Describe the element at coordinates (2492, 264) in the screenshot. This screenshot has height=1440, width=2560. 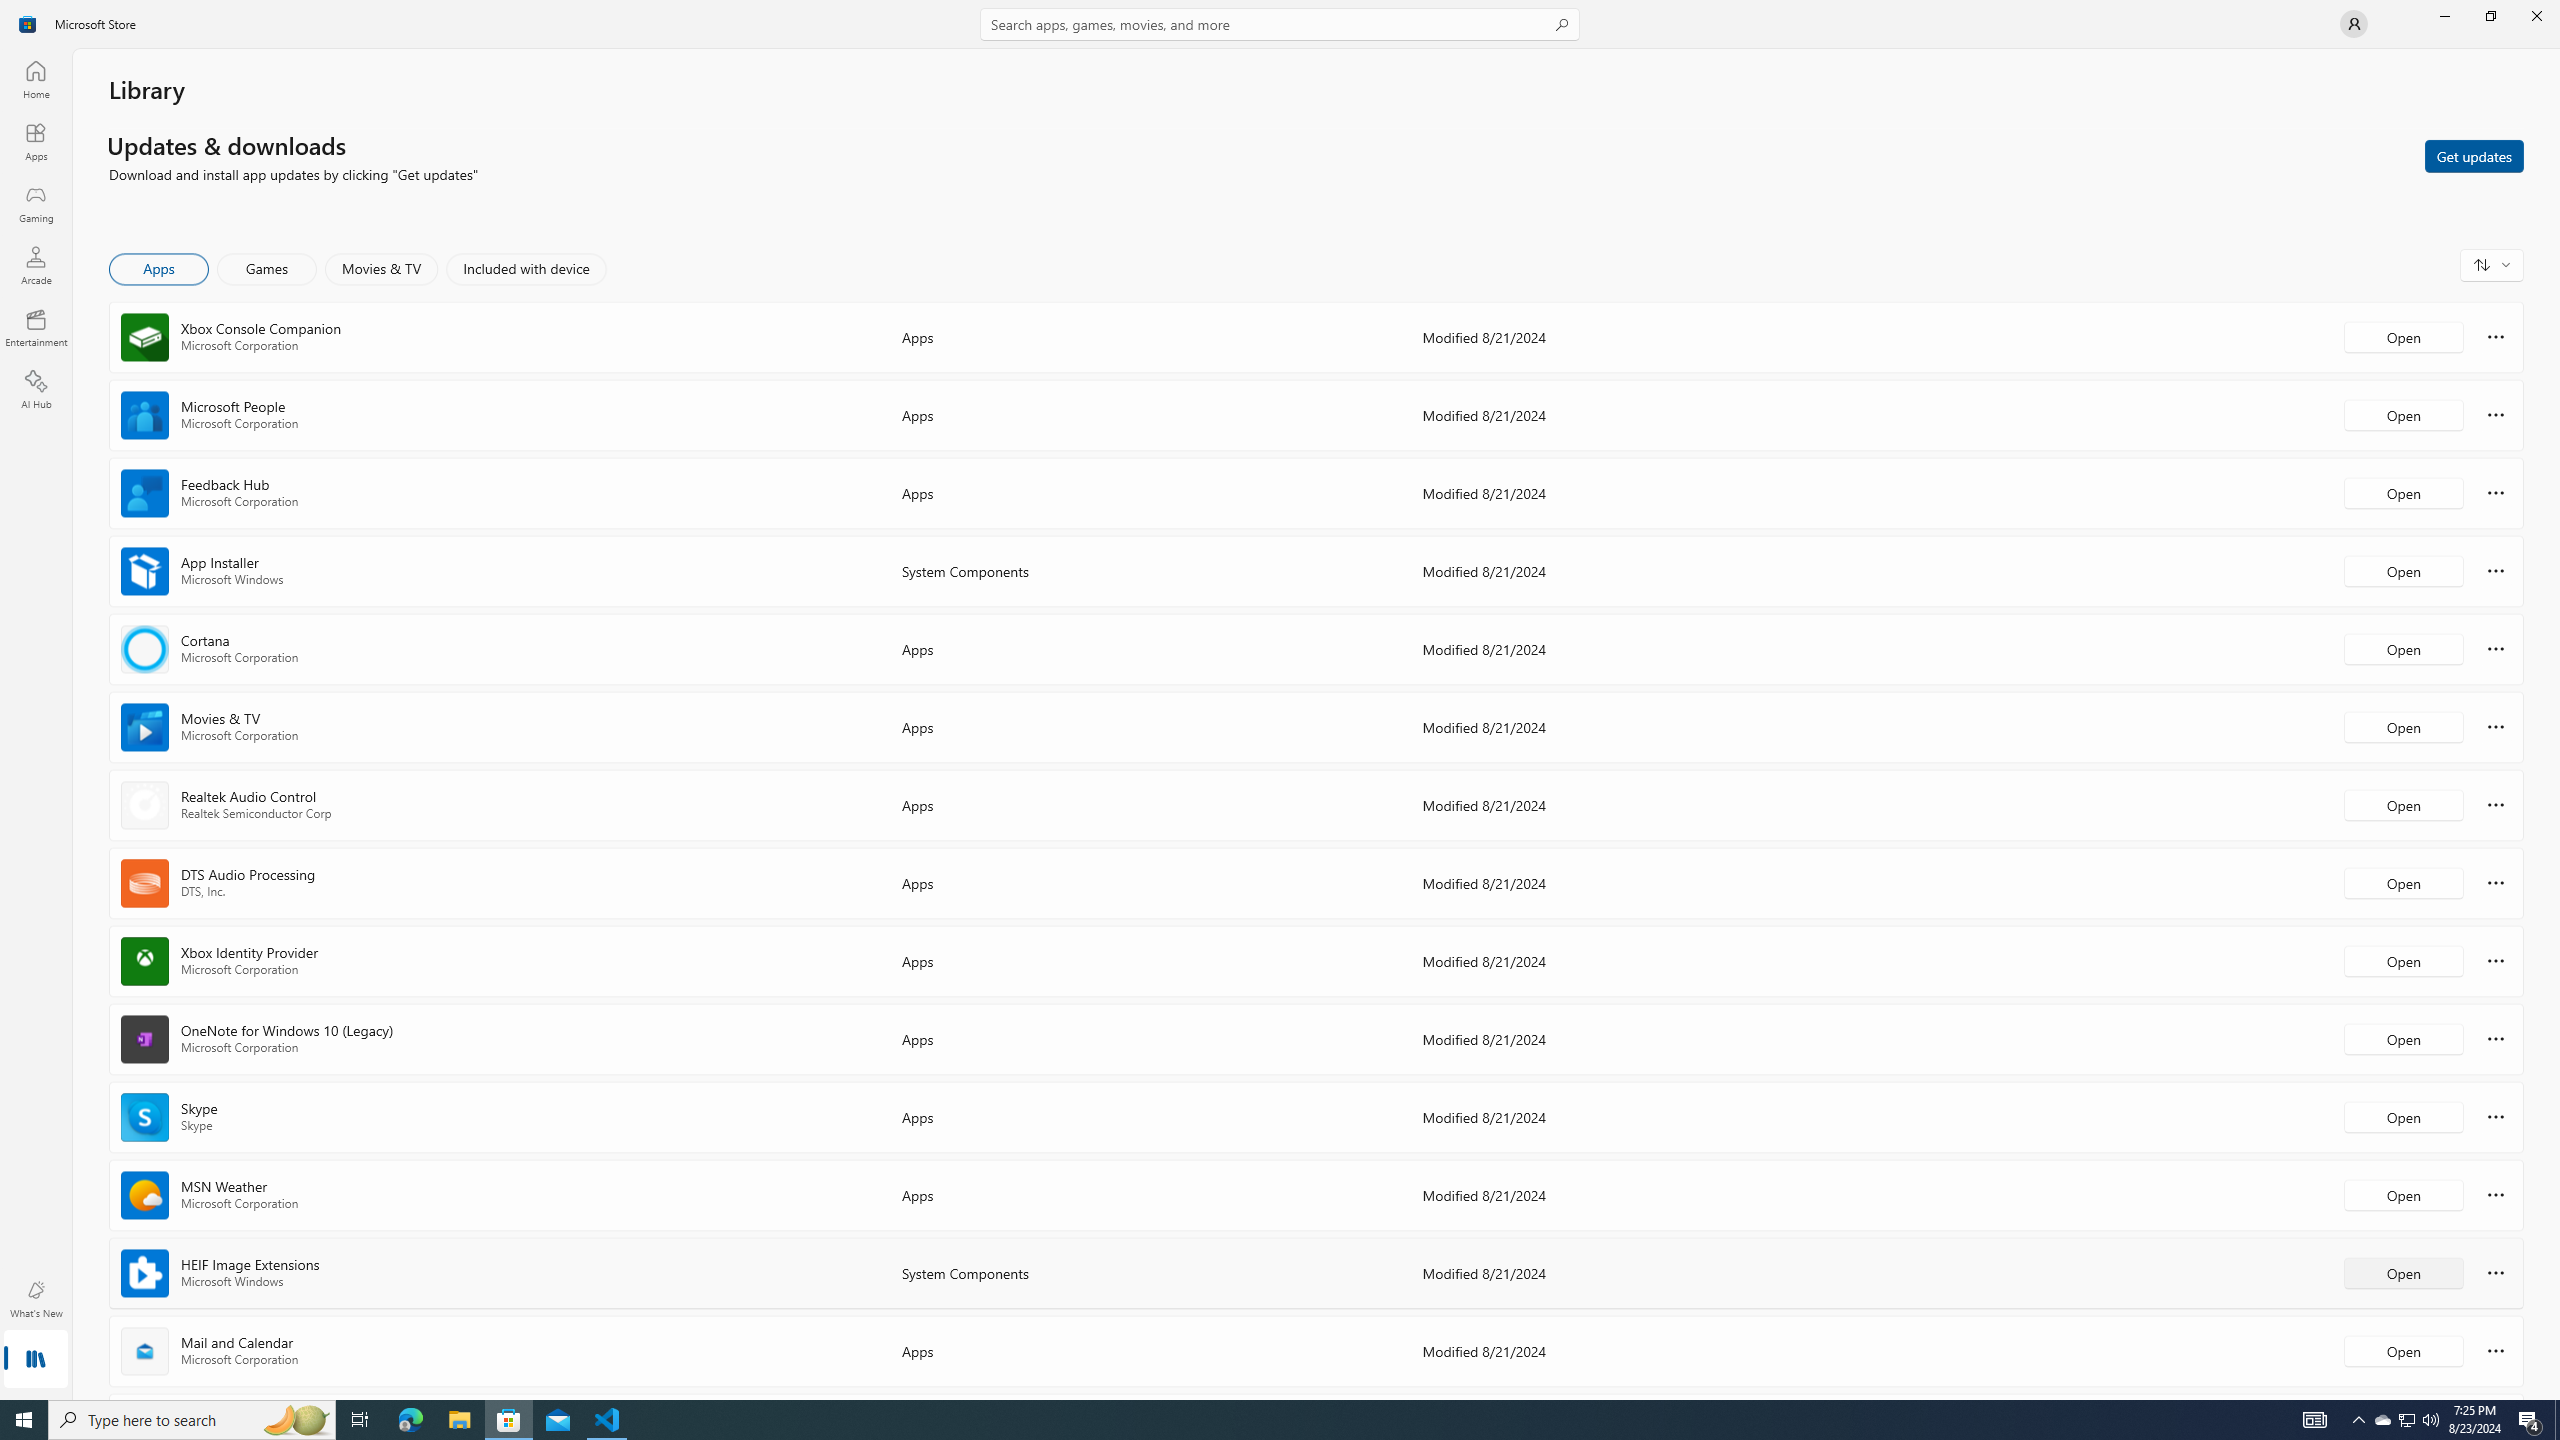
I see `Sort and filter` at that location.